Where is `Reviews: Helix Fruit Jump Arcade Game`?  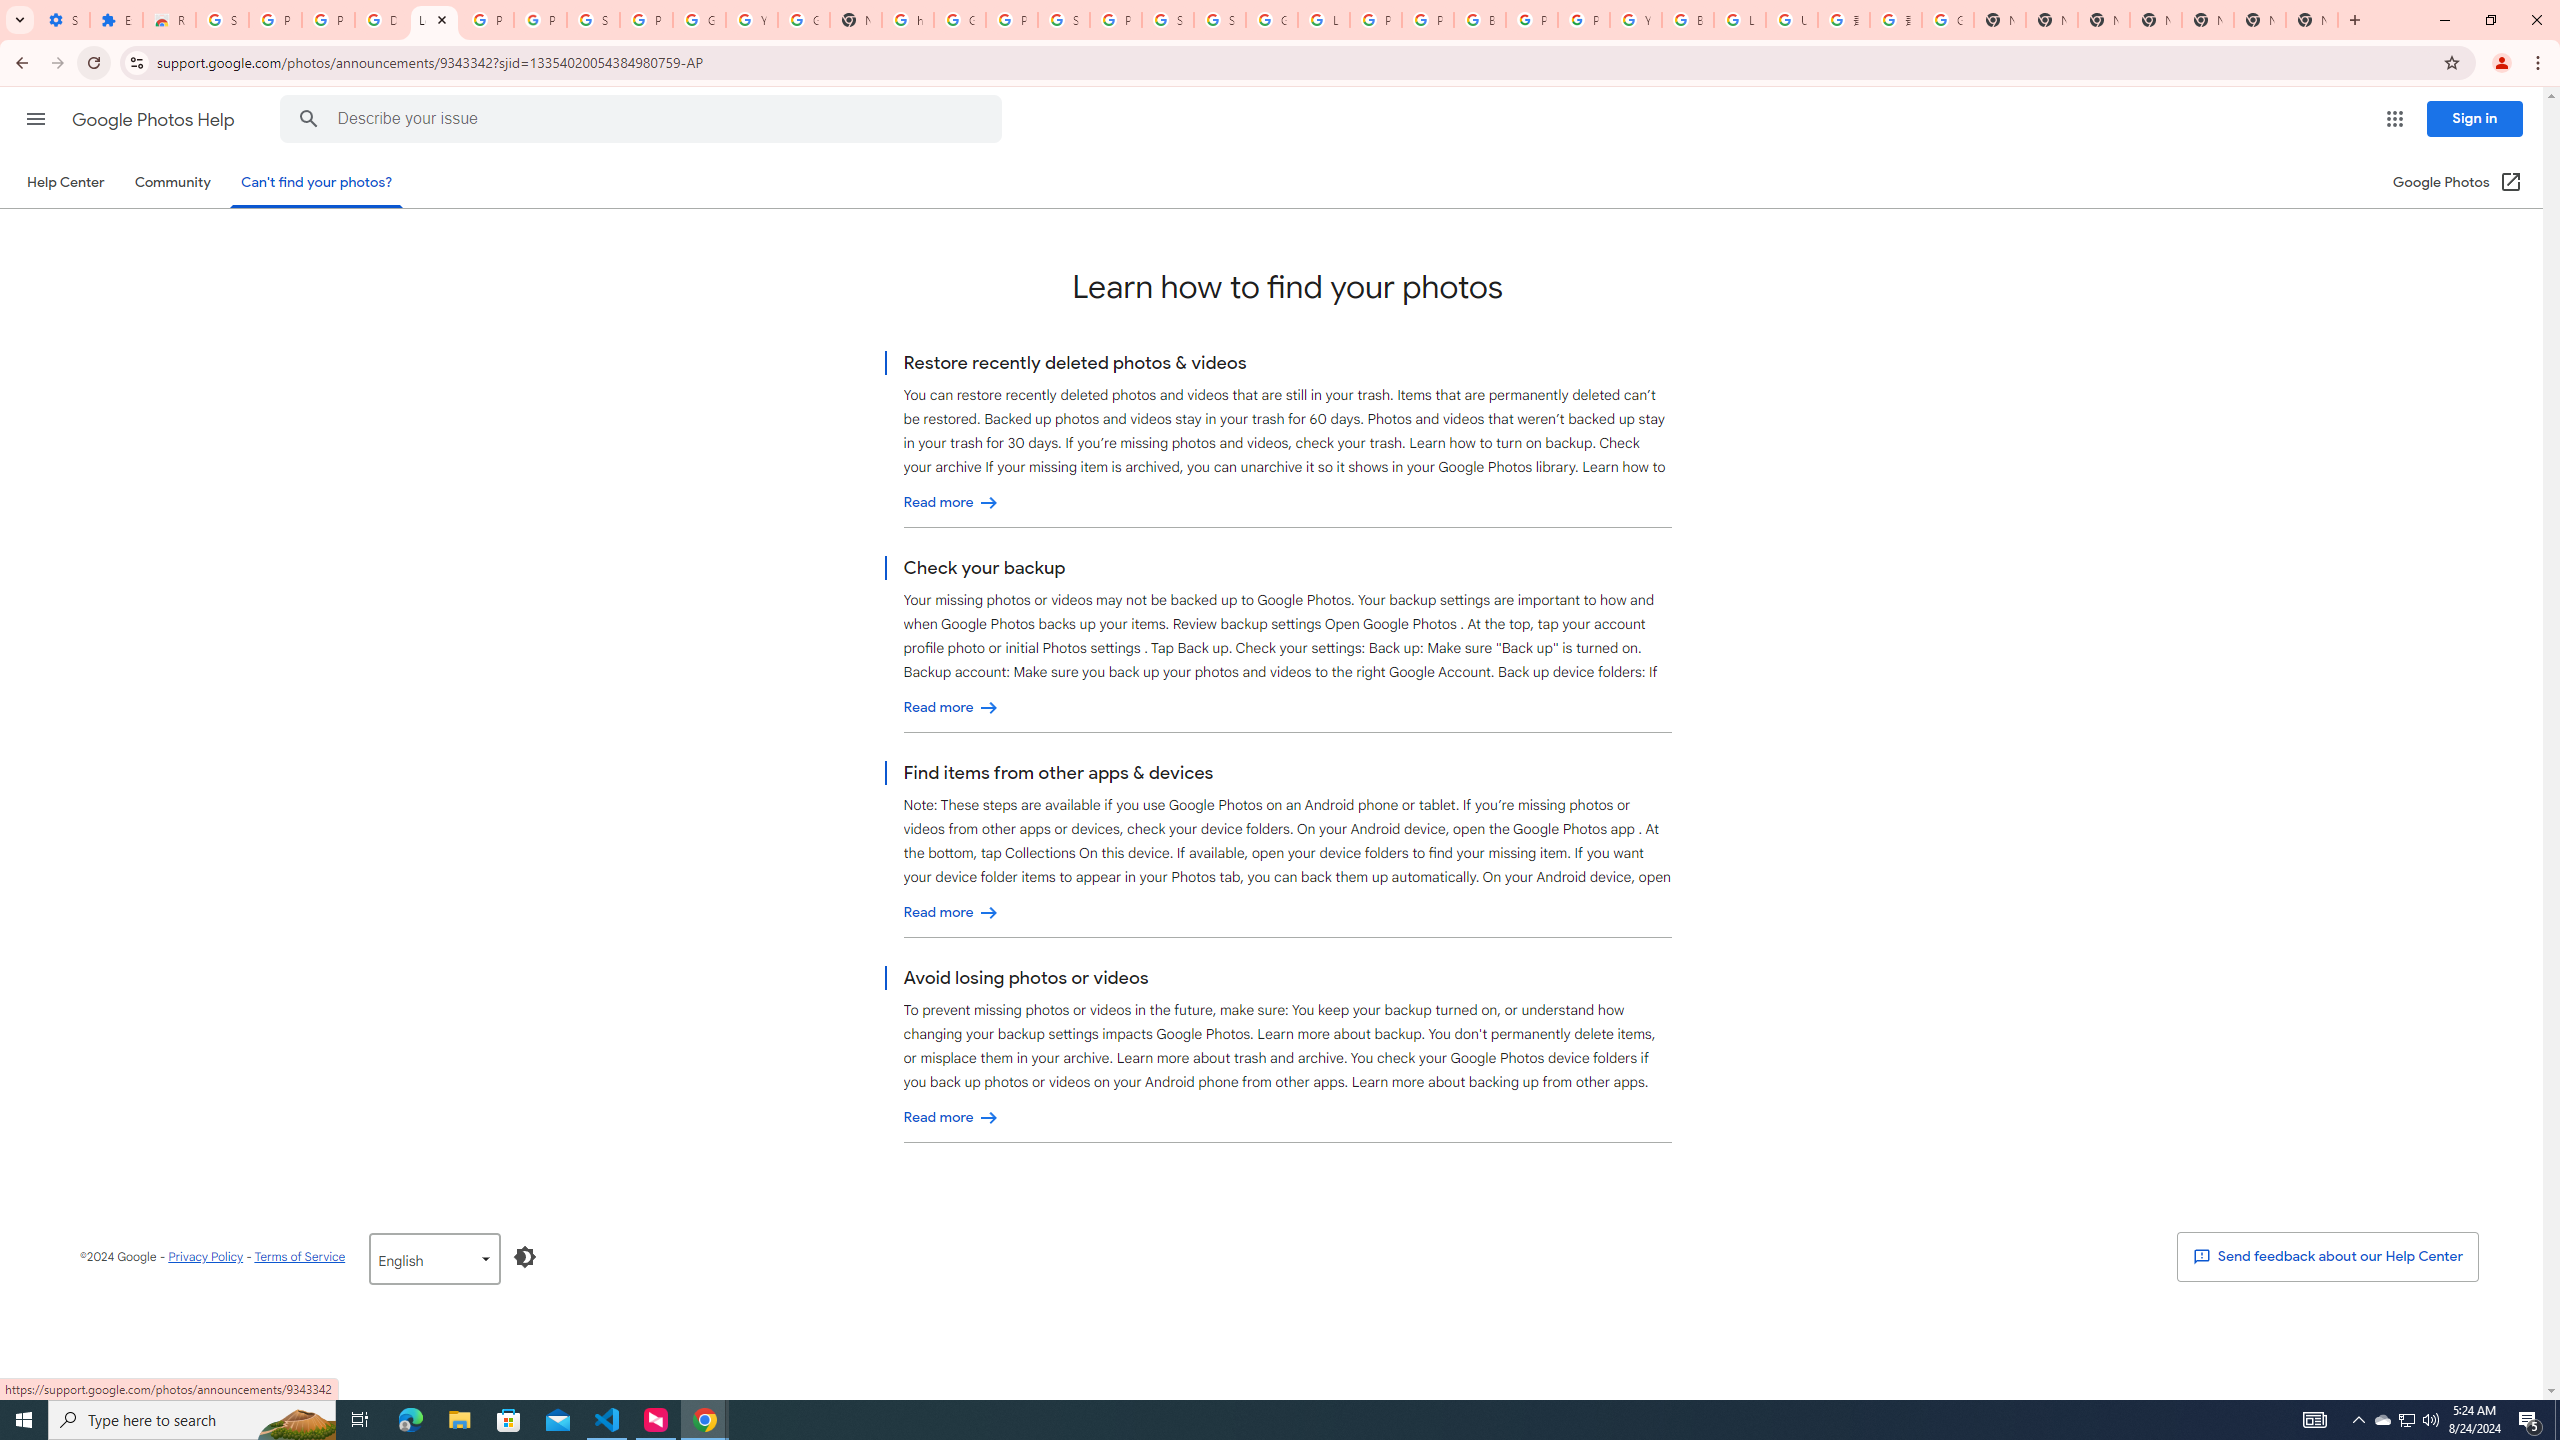
Reviews: Helix Fruit Jump Arcade Game is located at coordinates (168, 20).